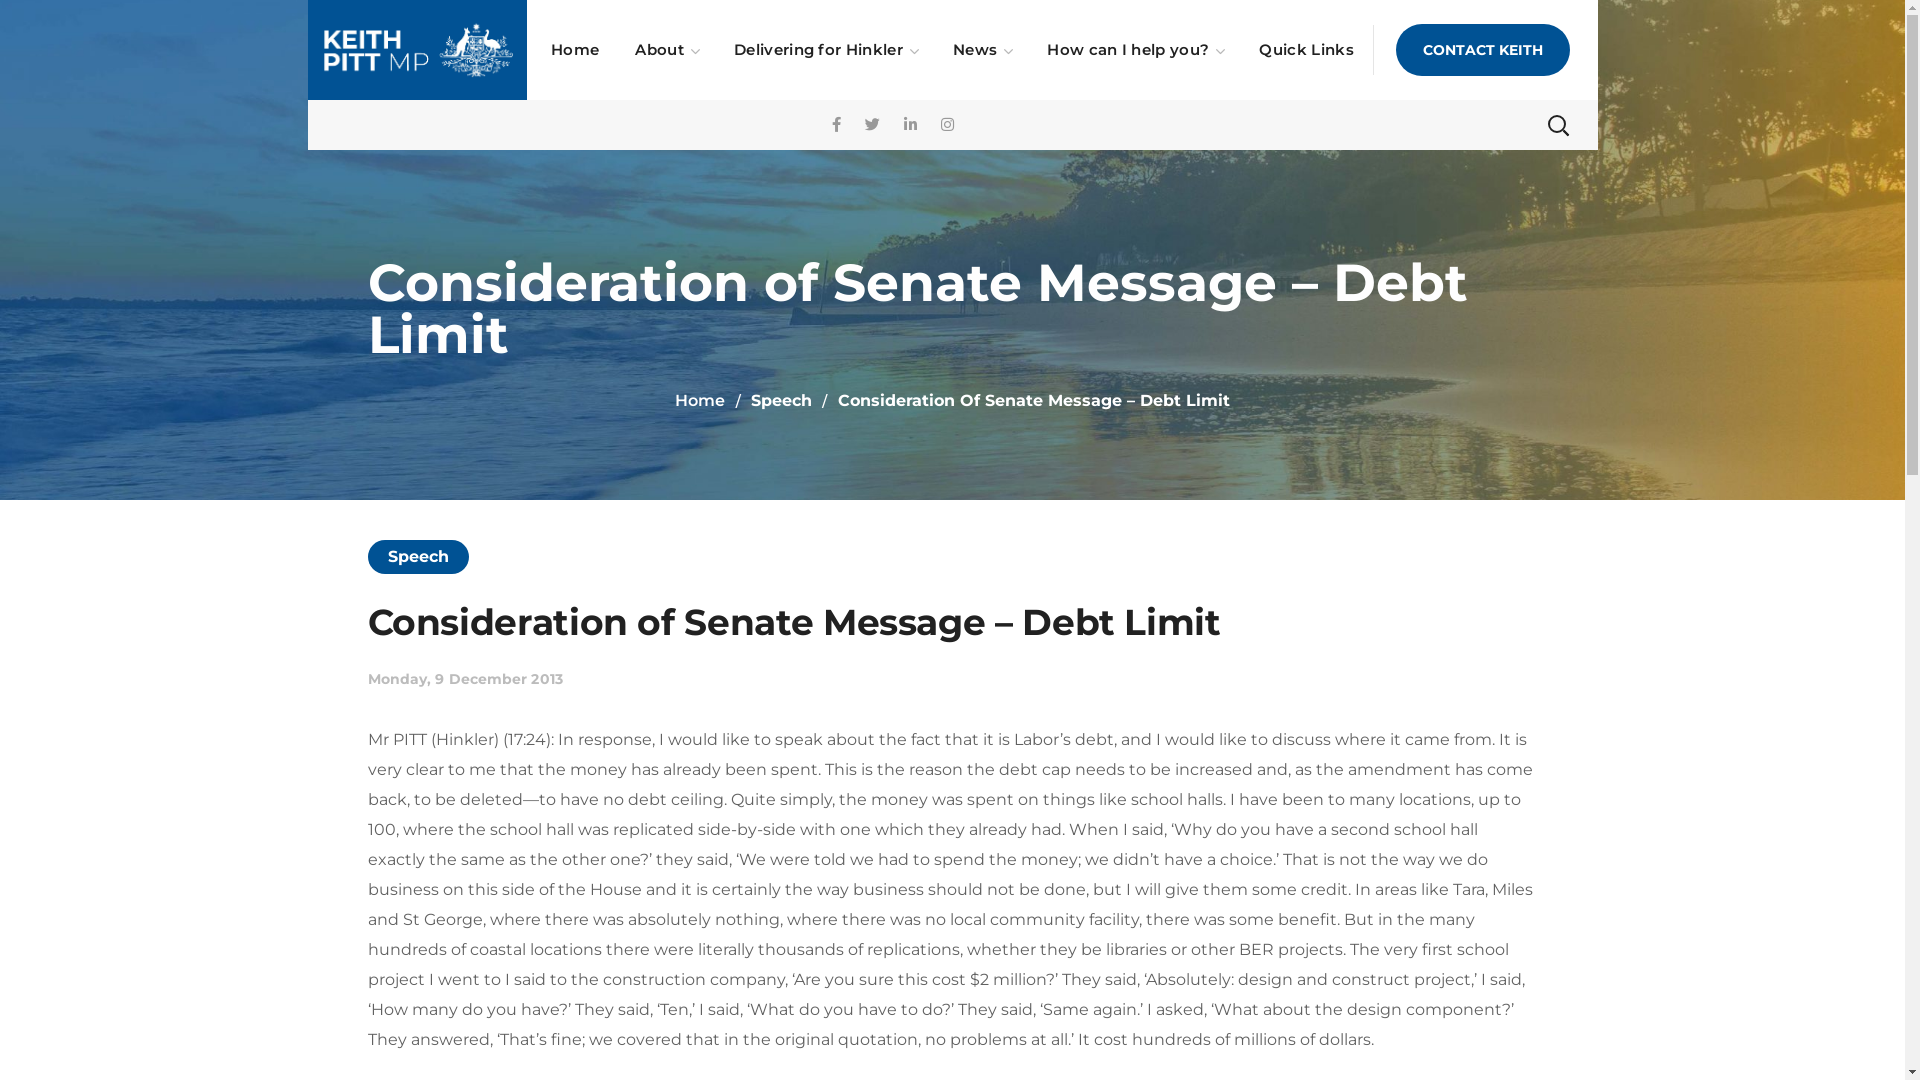  Describe the element at coordinates (982, 50) in the screenshot. I see `News` at that location.